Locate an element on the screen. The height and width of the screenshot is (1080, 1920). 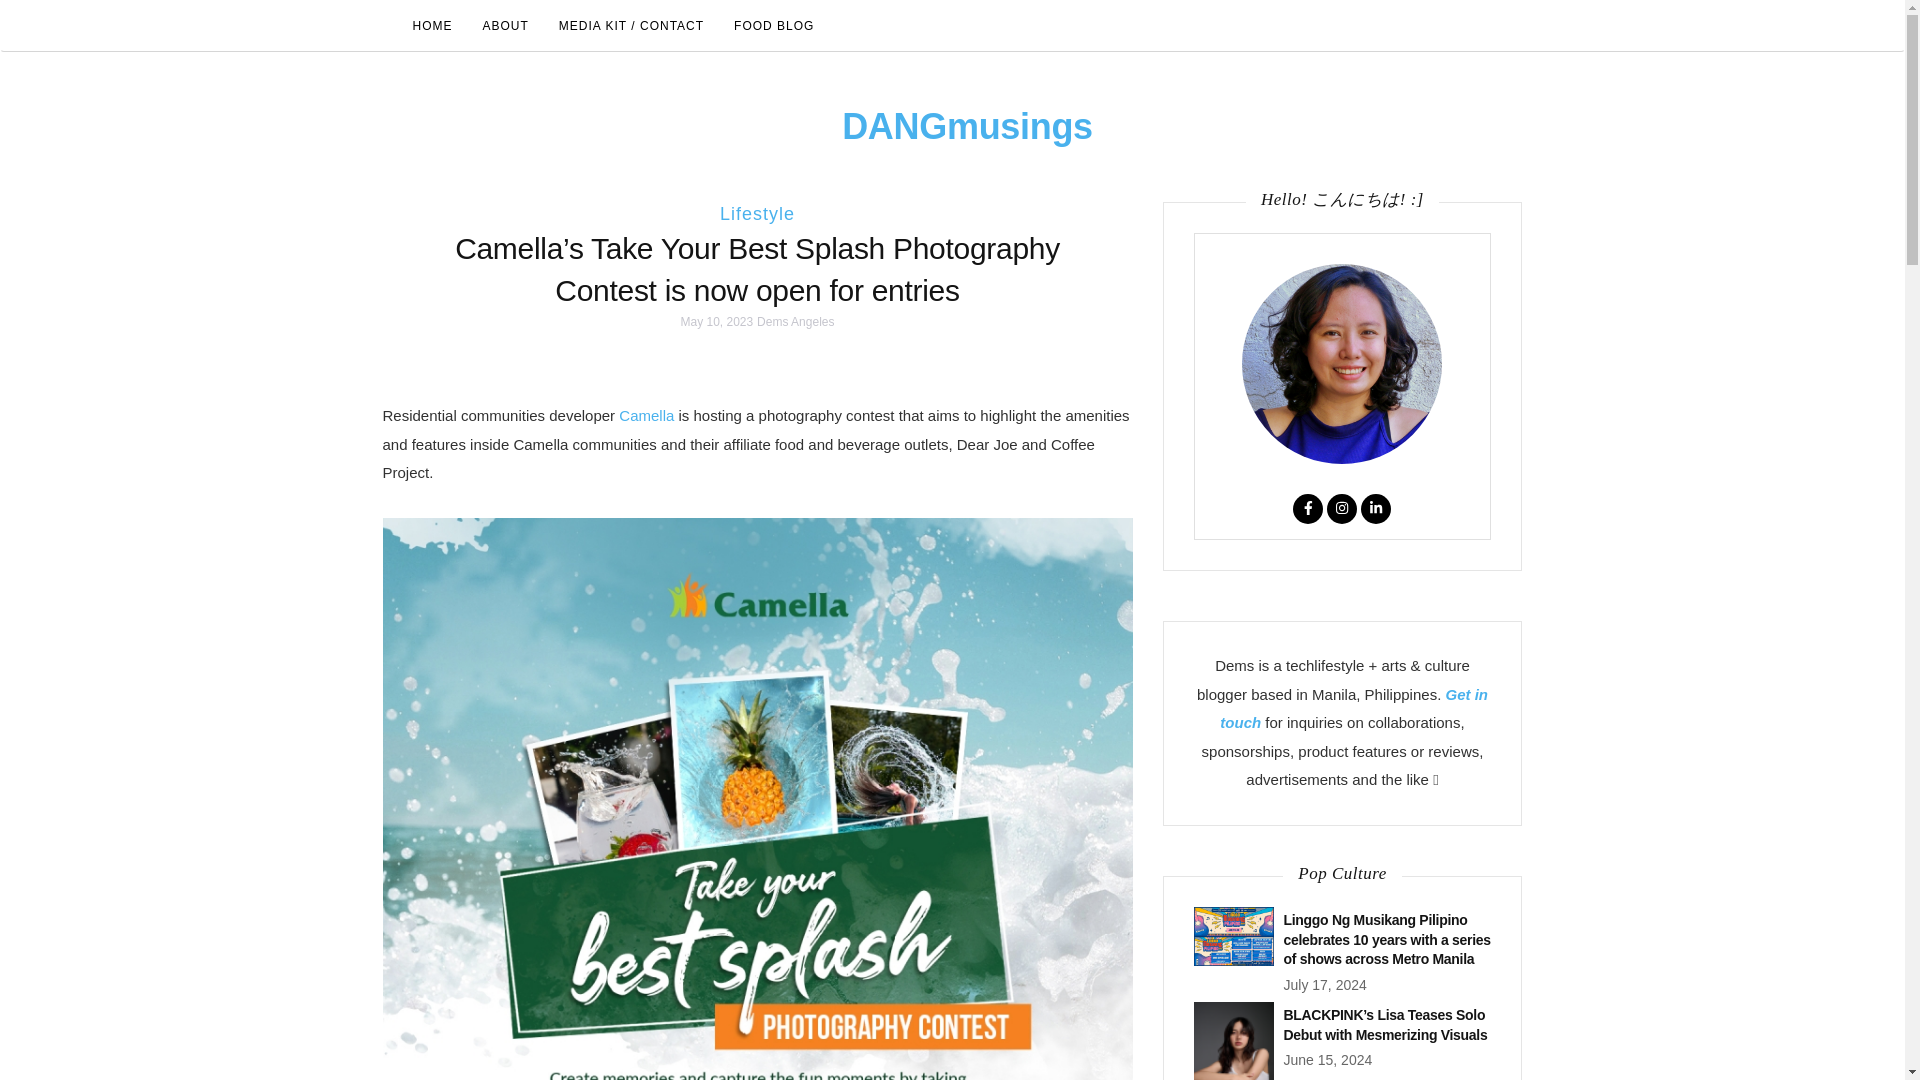
HOME is located at coordinates (432, 26).